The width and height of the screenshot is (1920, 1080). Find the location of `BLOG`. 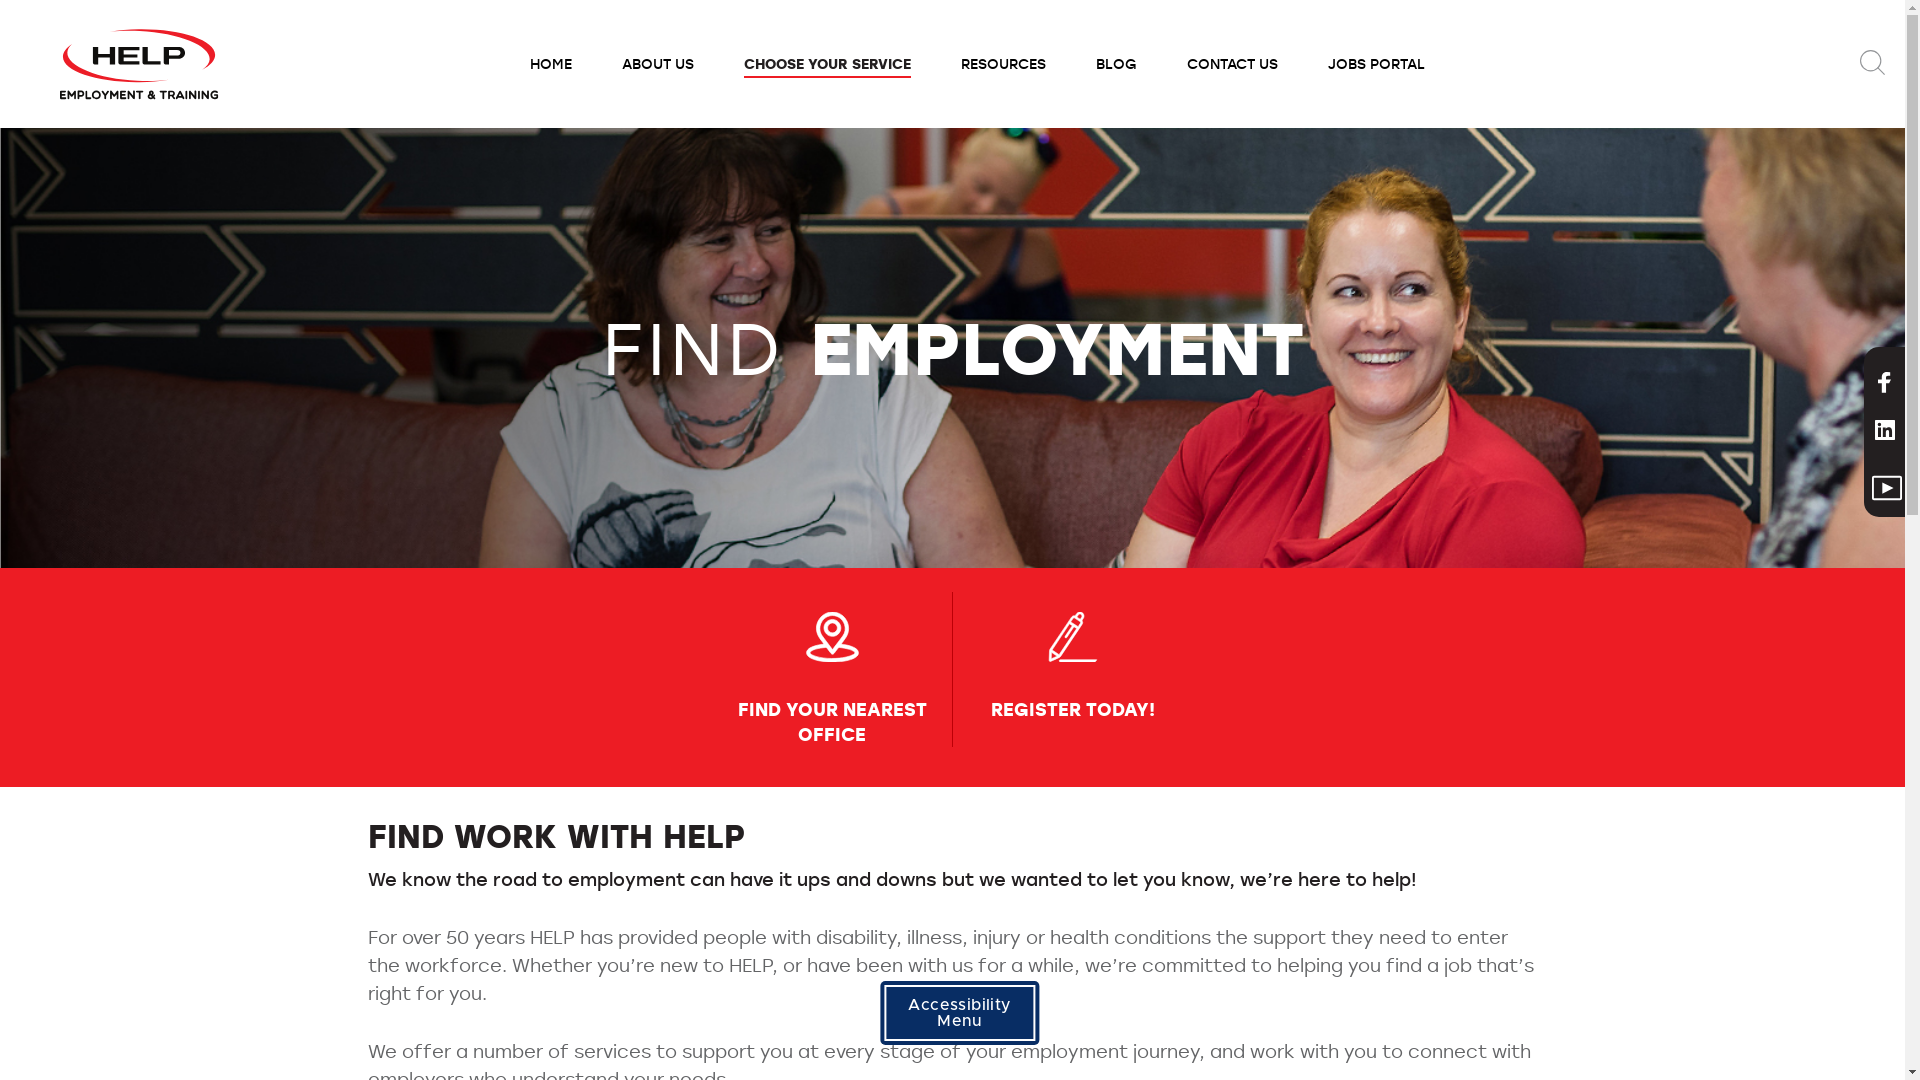

BLOG is located at coordinates (1116, 64).